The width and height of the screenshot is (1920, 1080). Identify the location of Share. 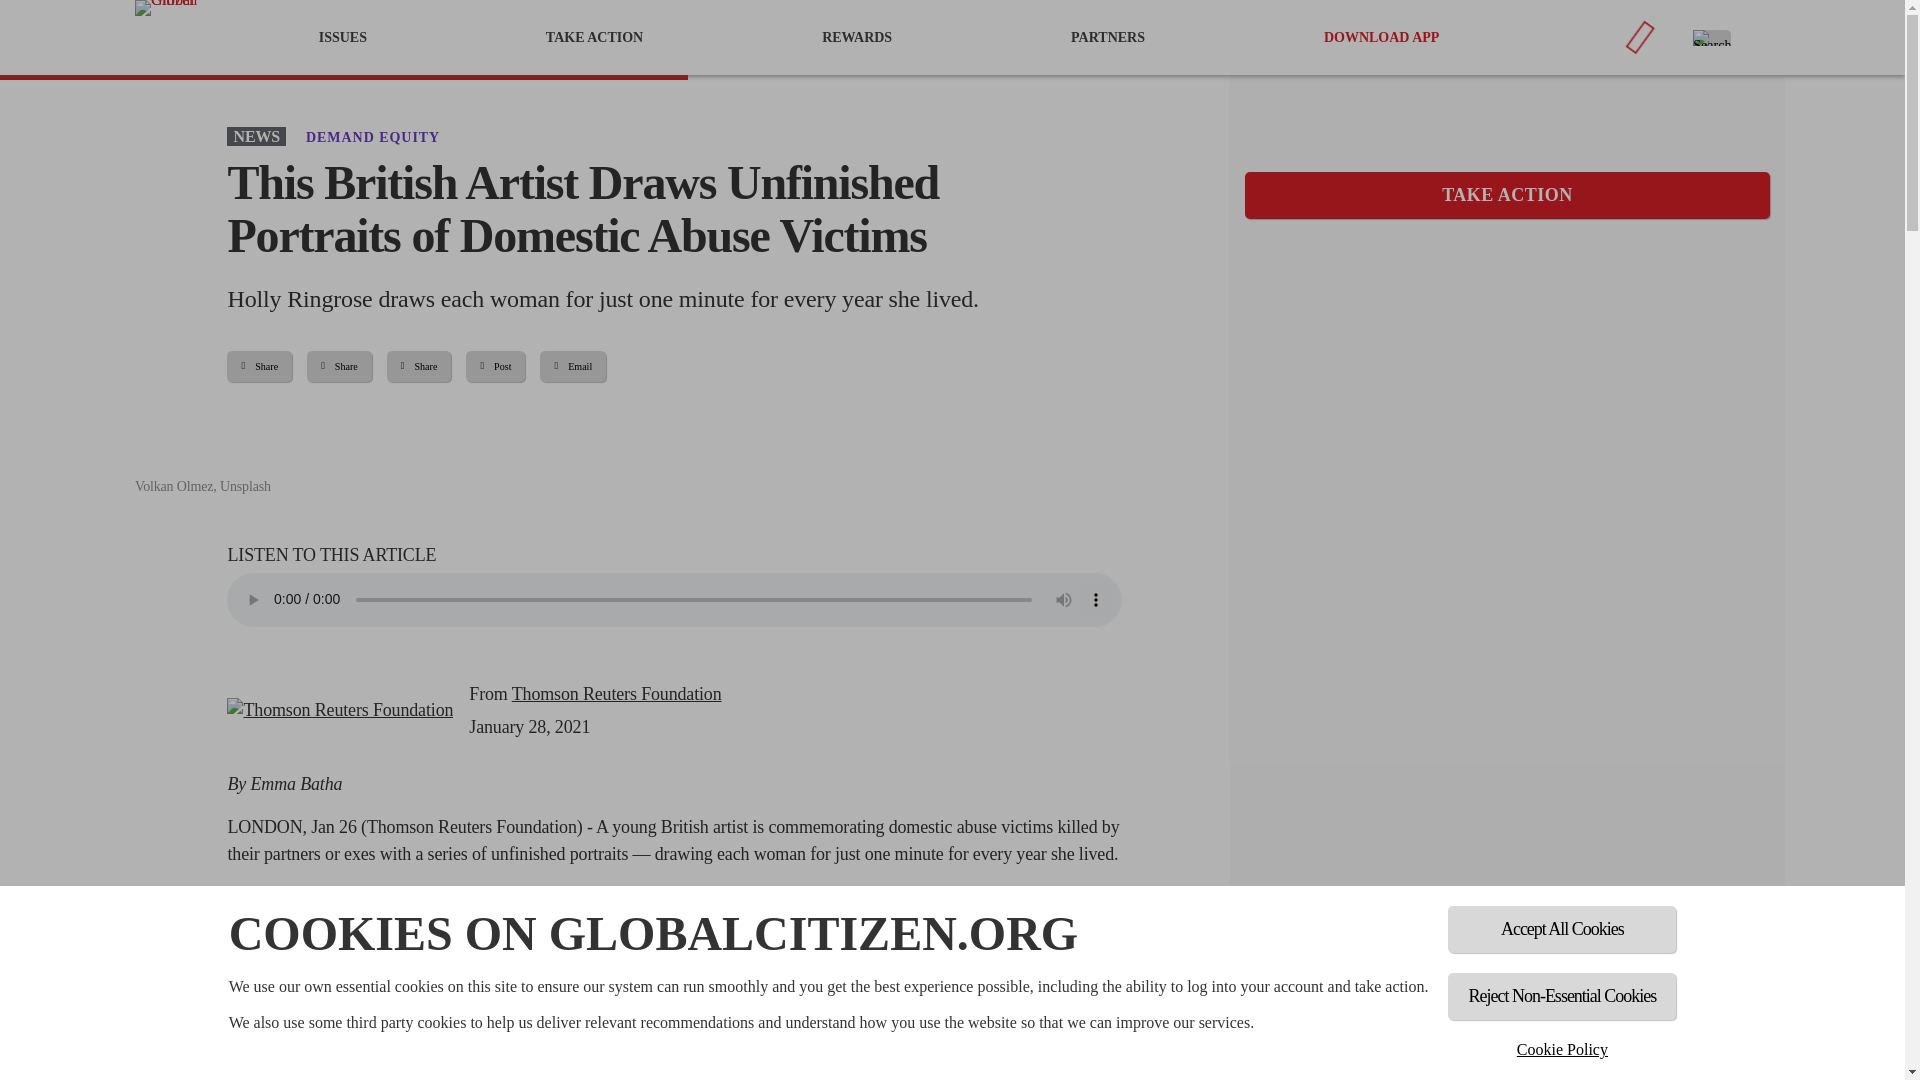
(258, 366).